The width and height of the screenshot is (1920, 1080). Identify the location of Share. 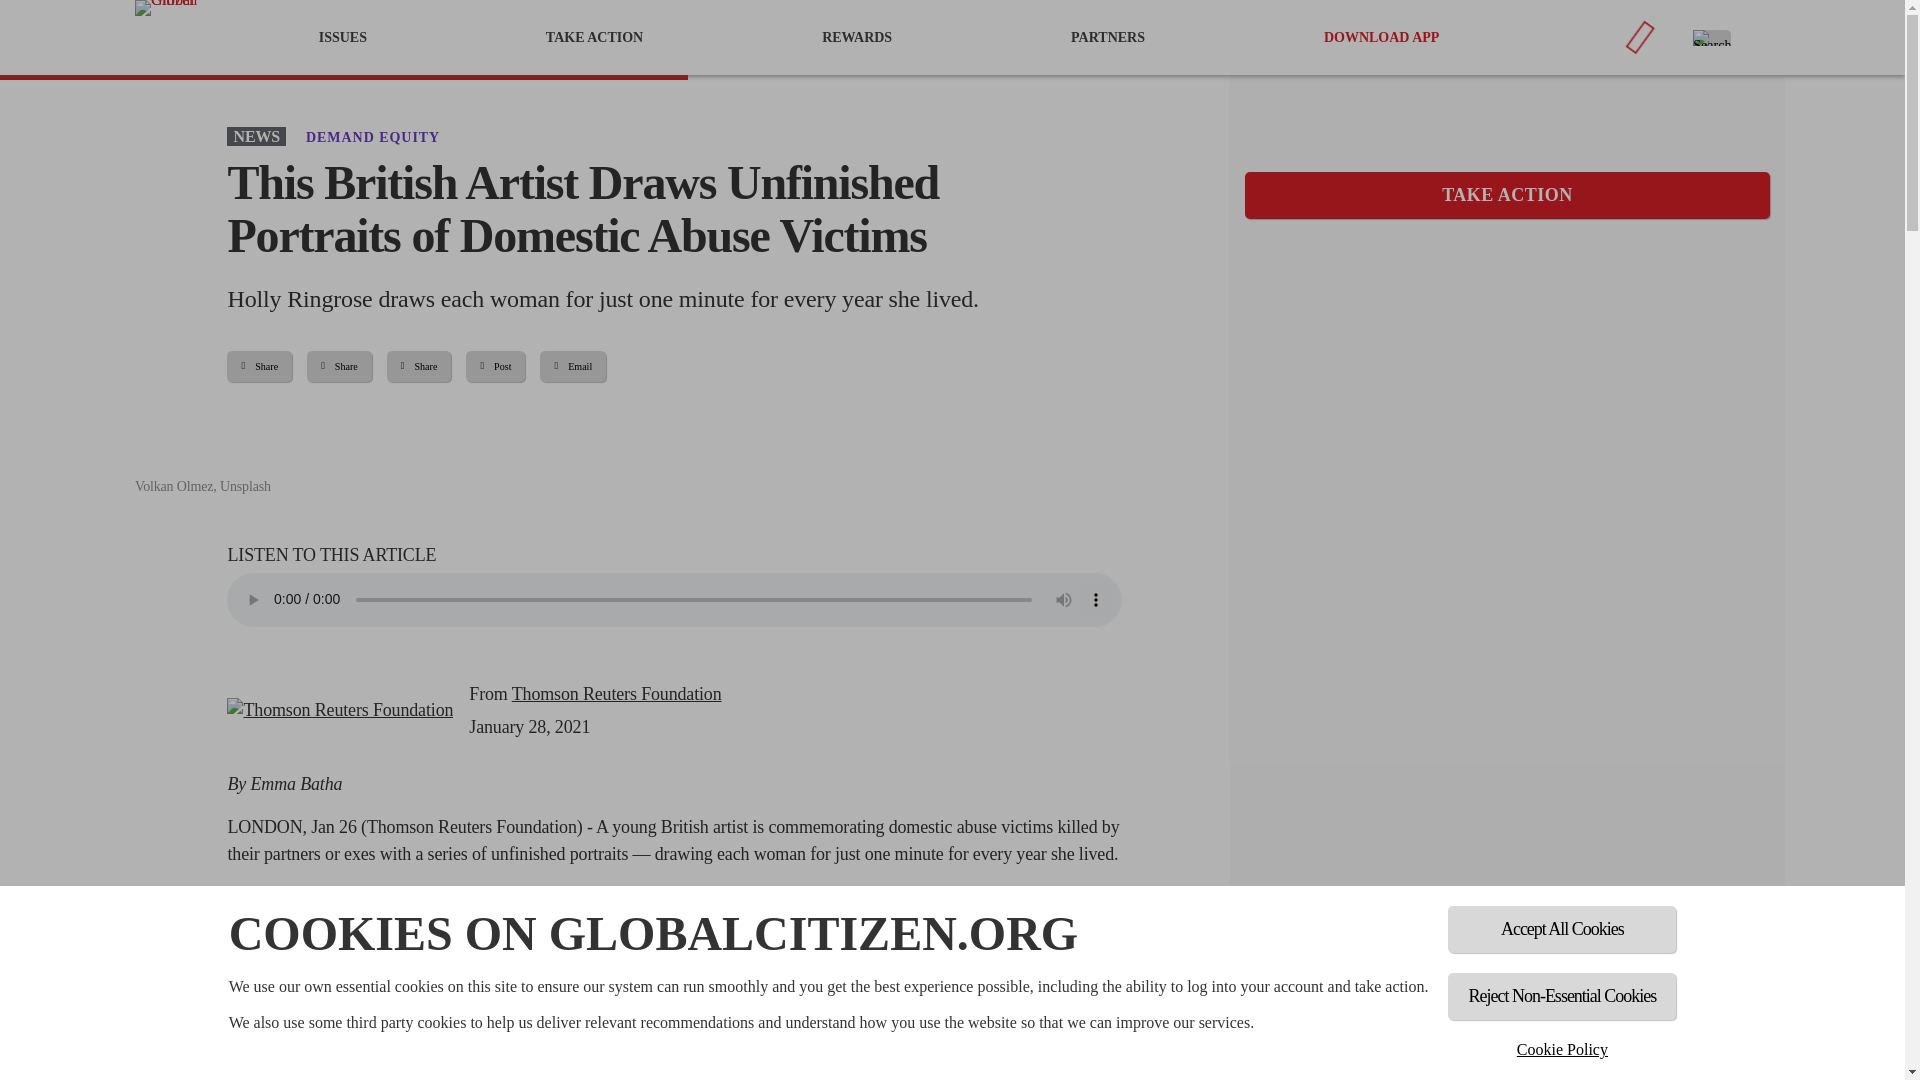
(258, 366).